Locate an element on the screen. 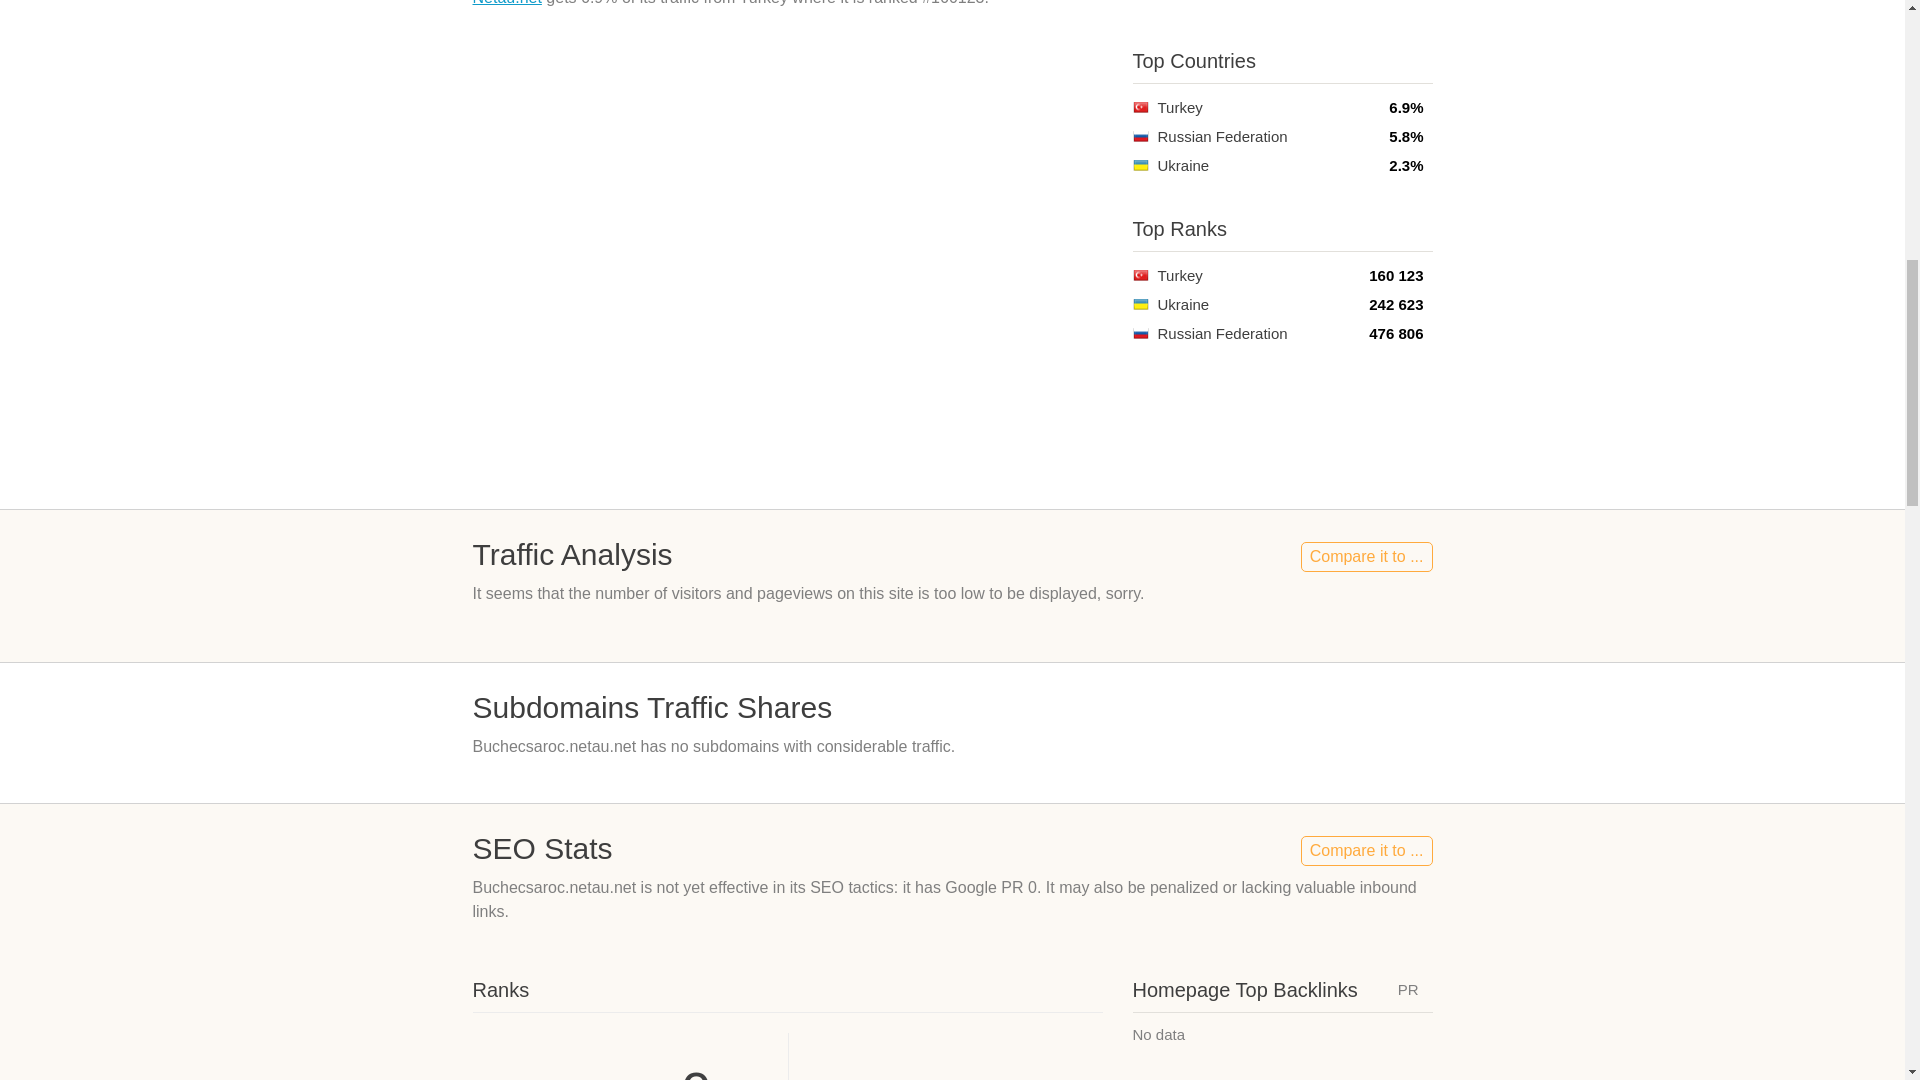 This screenshot has width=1920, height=1080. Ukraine is located at coordinates (1140, 164).